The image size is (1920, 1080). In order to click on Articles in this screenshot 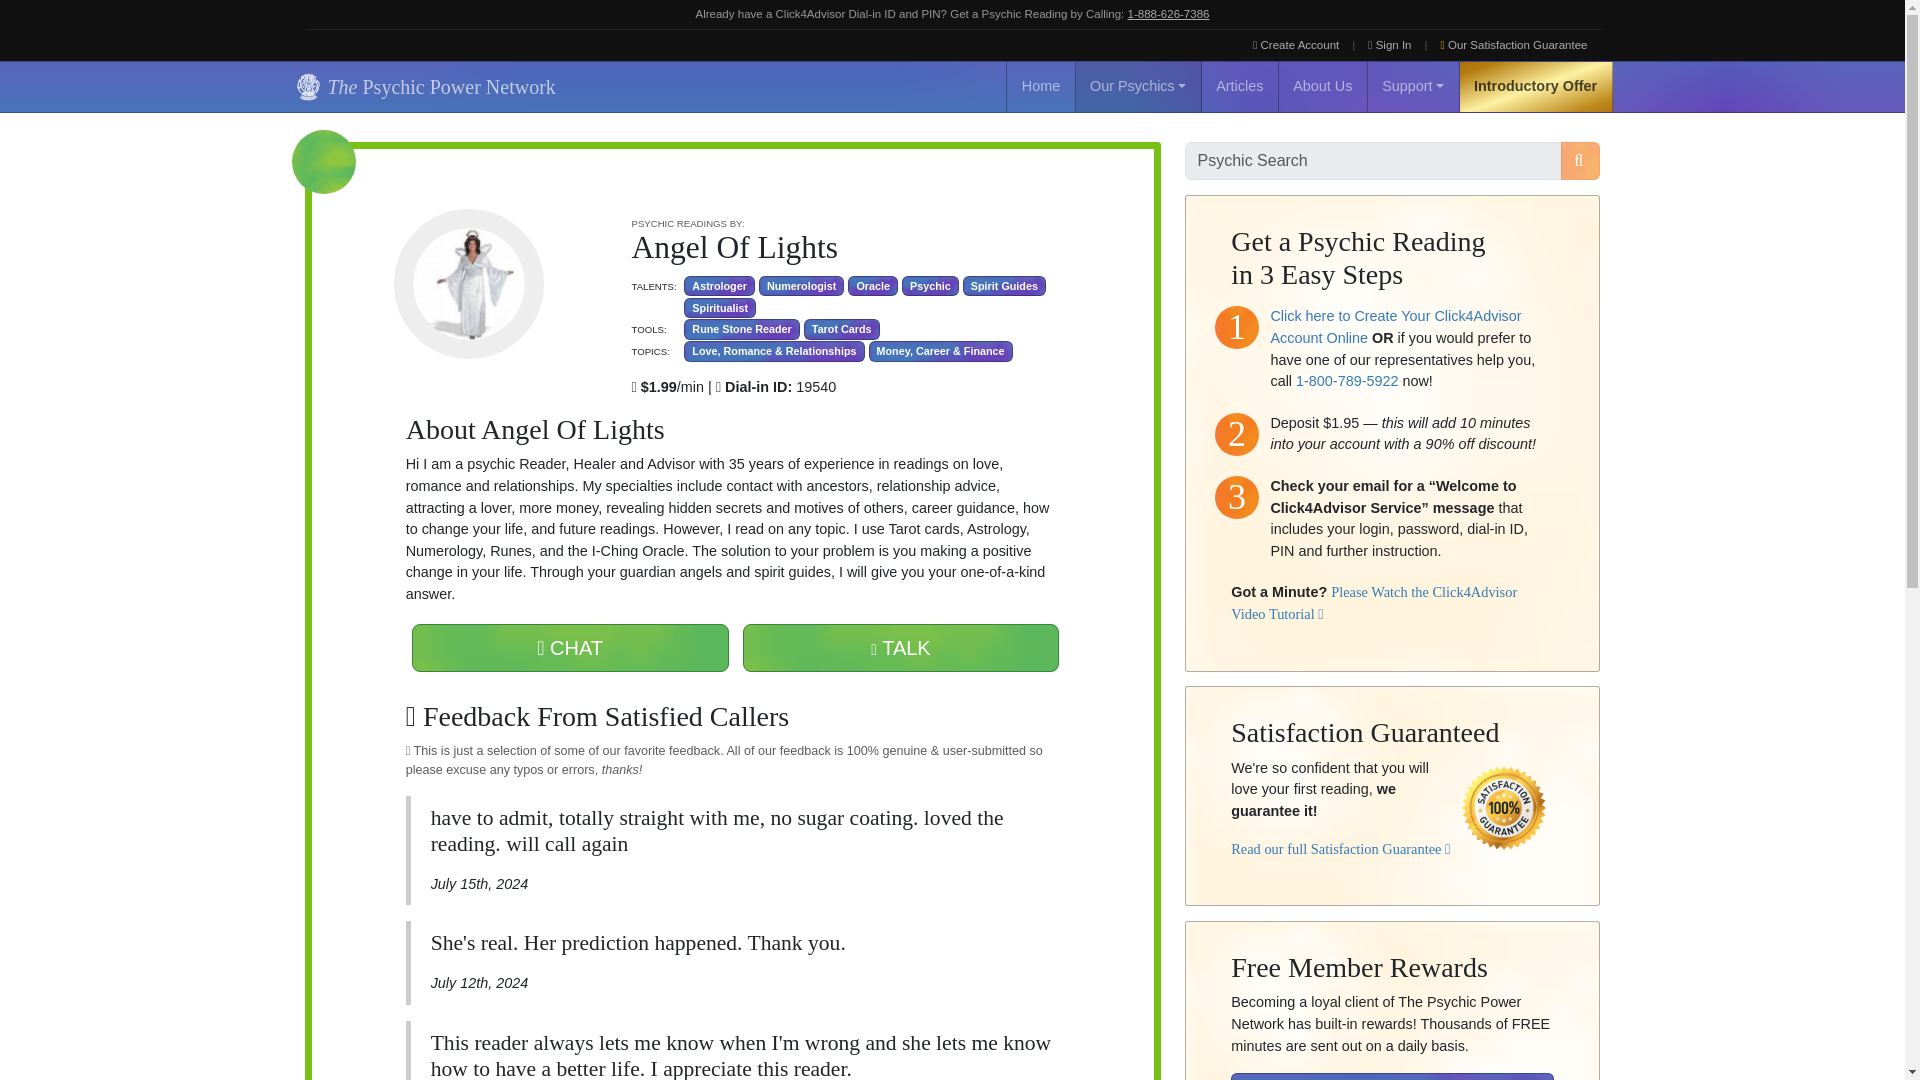, I will do `click(1240, 86)`.